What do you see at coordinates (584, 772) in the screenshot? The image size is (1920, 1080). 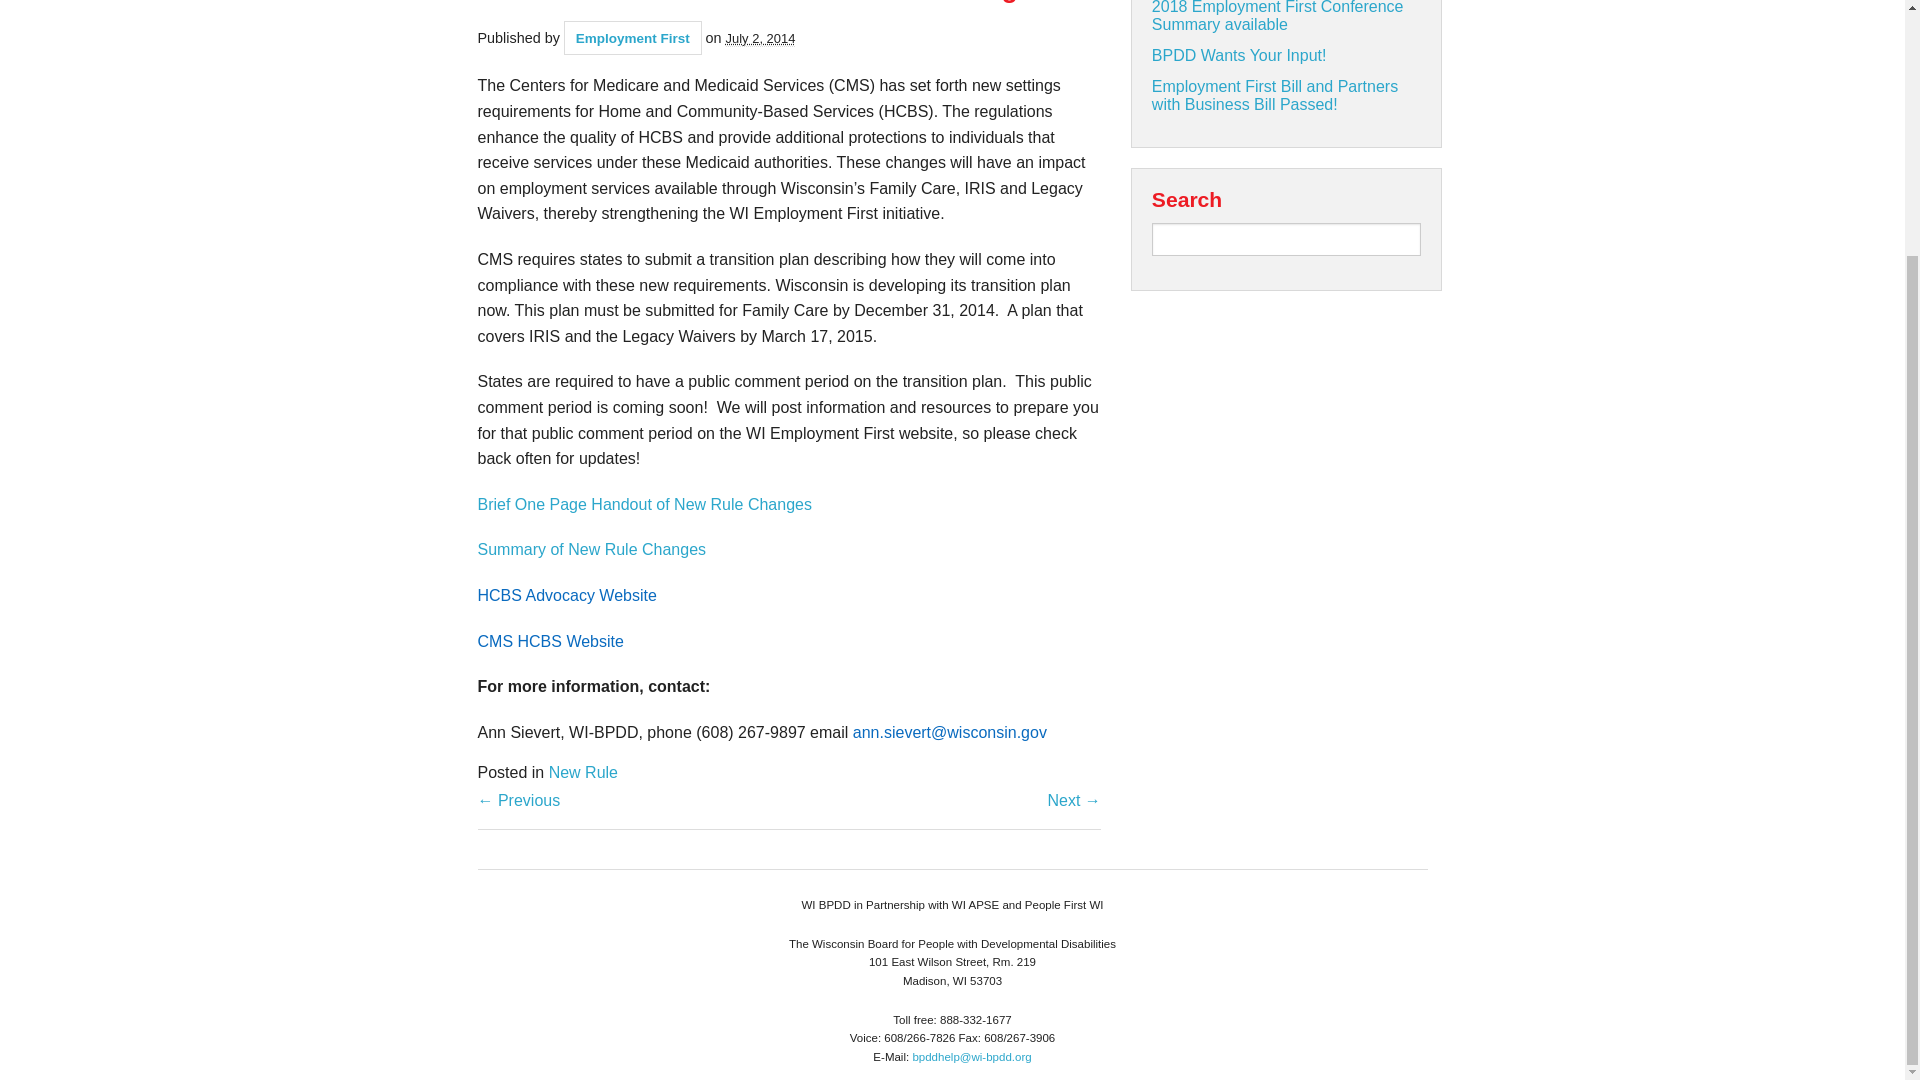 I see `New Rule` at bounding box center [584, 772].